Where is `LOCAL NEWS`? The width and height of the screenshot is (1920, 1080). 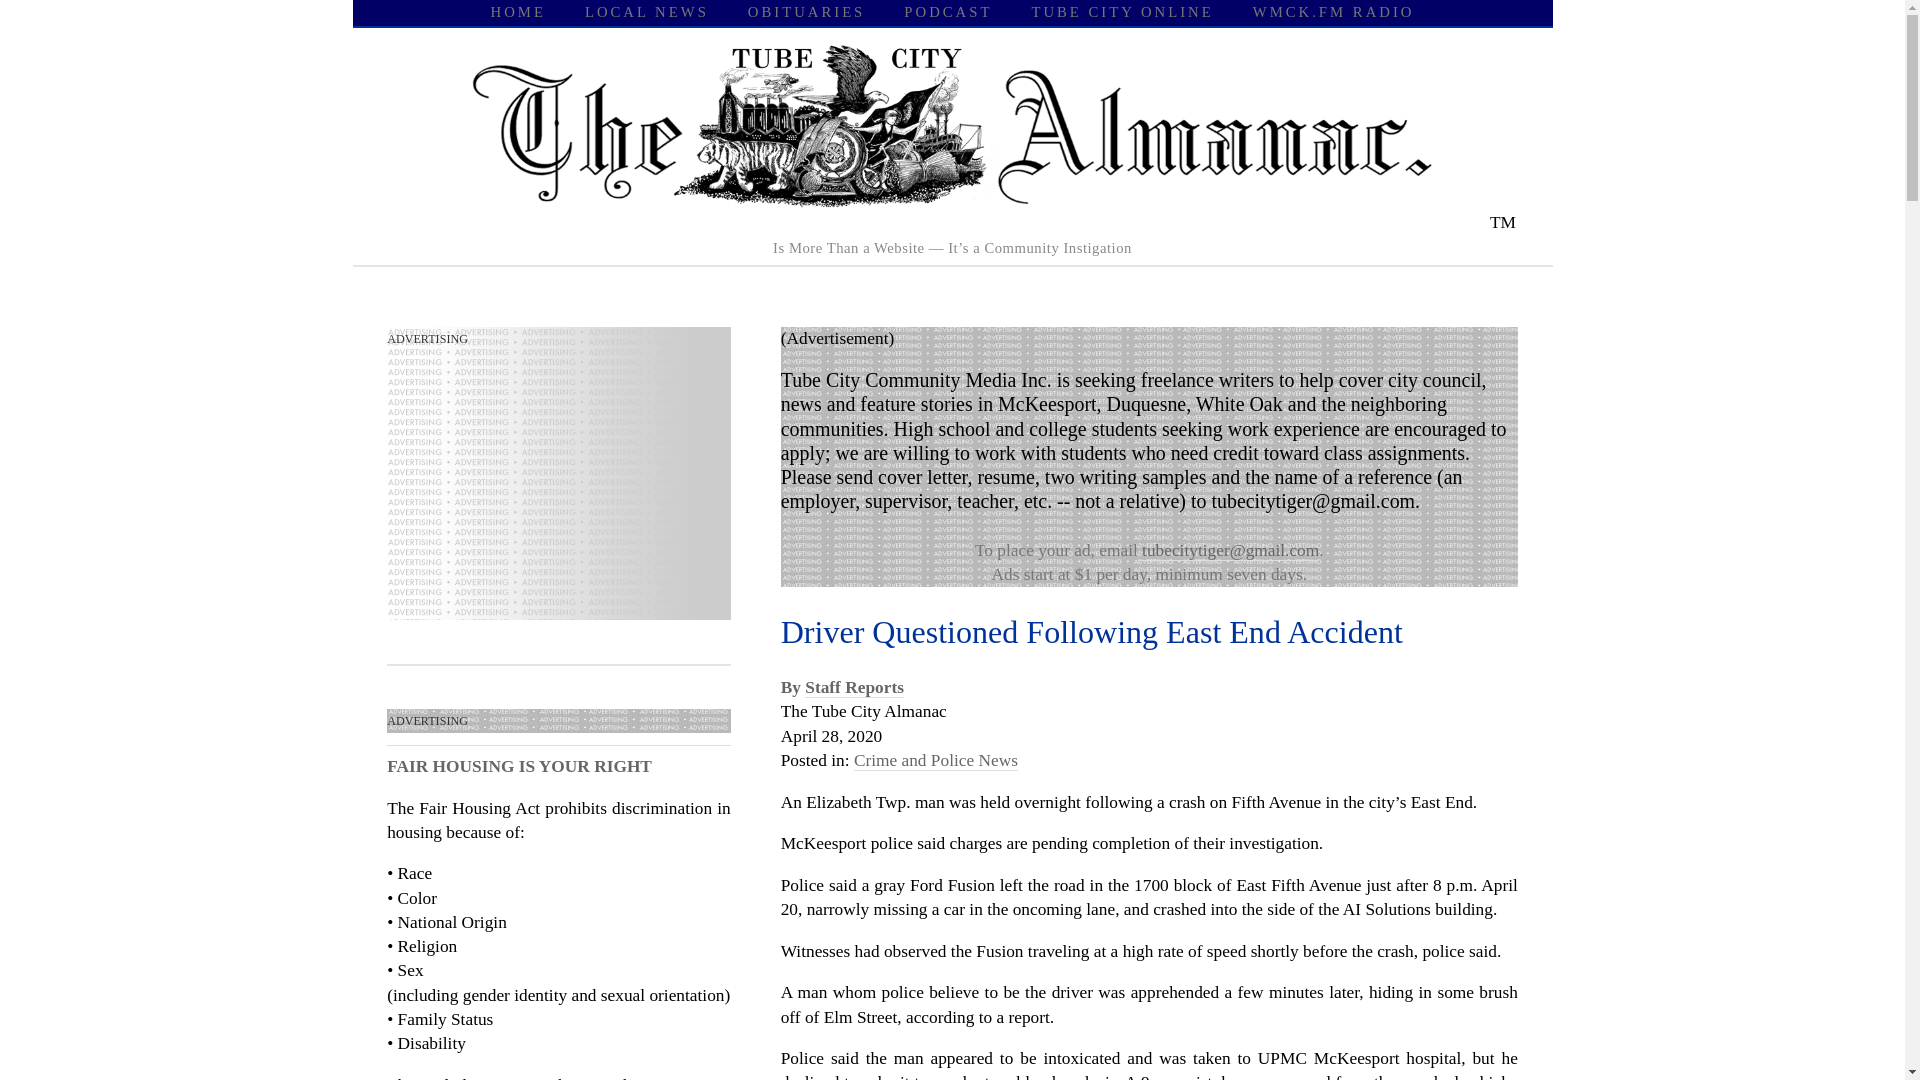 LOCAL NEWS is located at coordinates (646, 12).